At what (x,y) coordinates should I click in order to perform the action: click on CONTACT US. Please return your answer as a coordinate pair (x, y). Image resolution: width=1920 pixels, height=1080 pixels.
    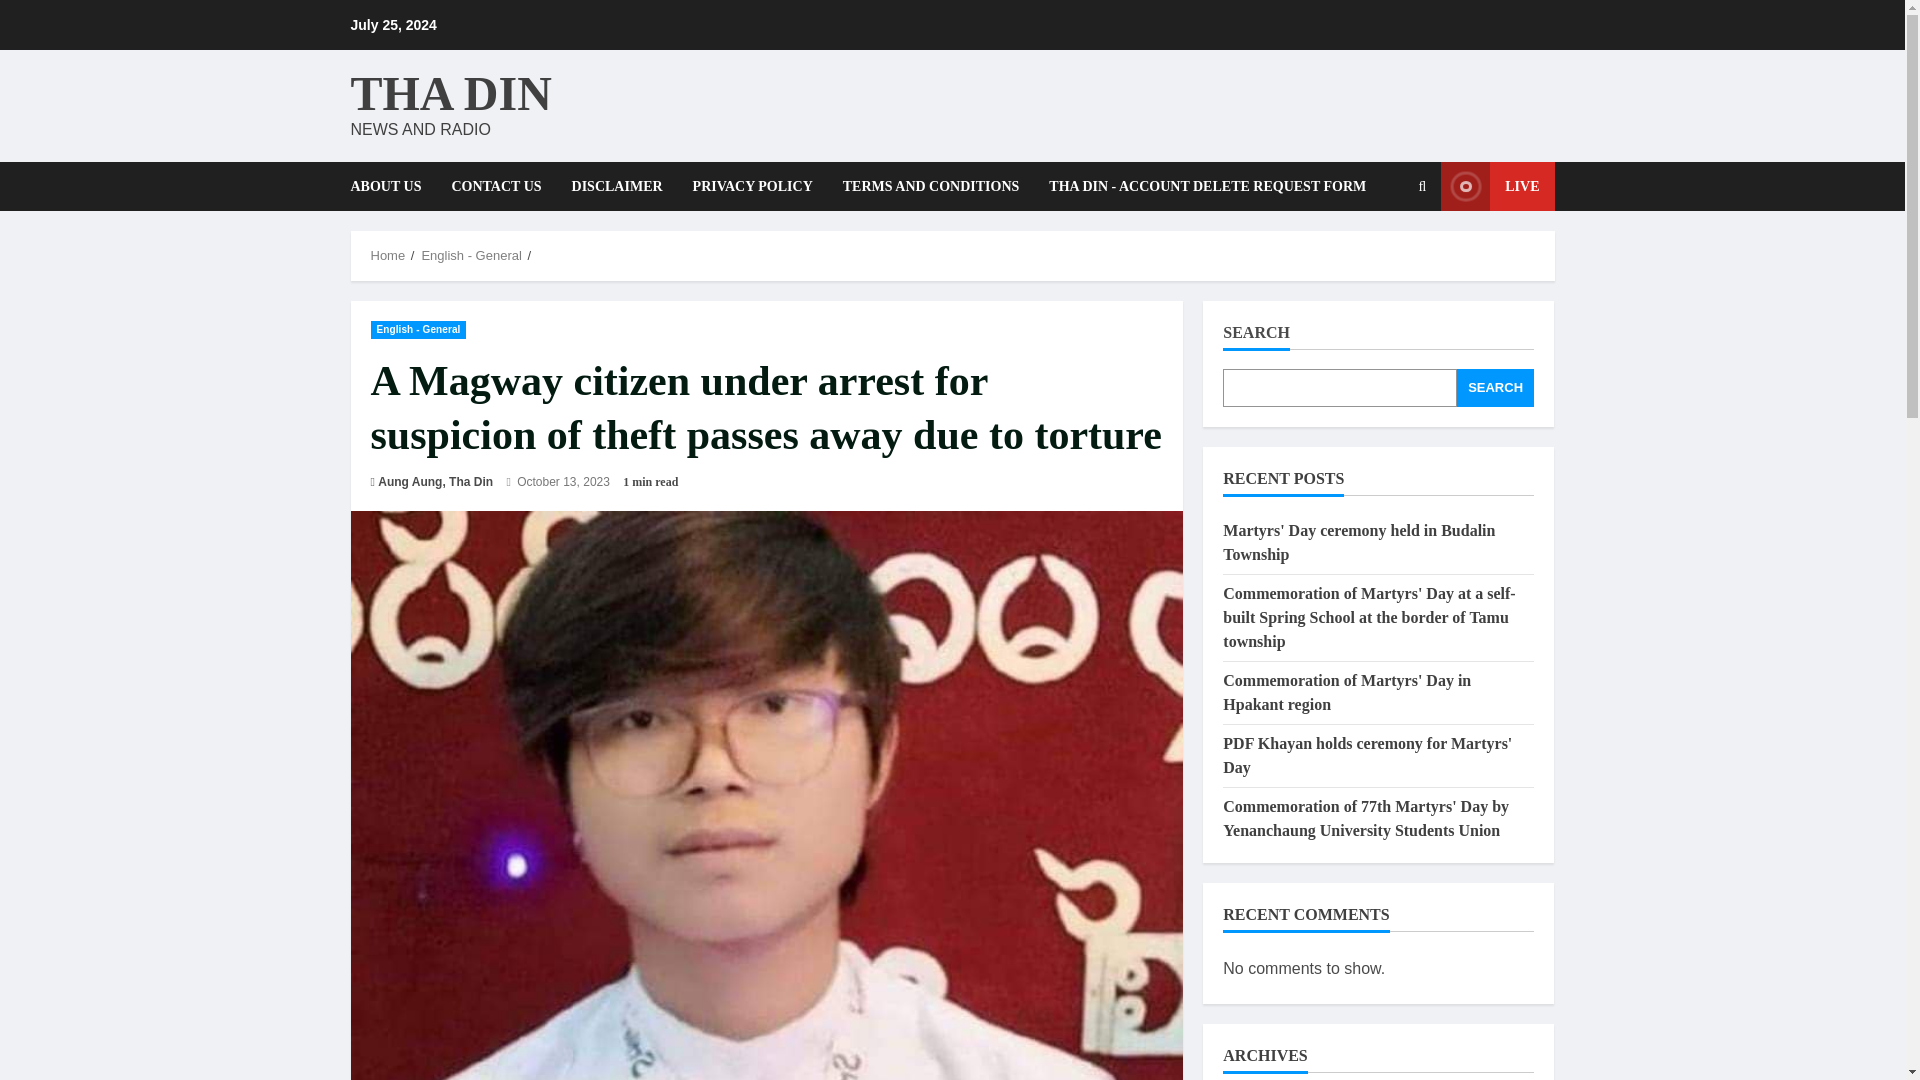
    Looking at the image, I should click on (496, 186).